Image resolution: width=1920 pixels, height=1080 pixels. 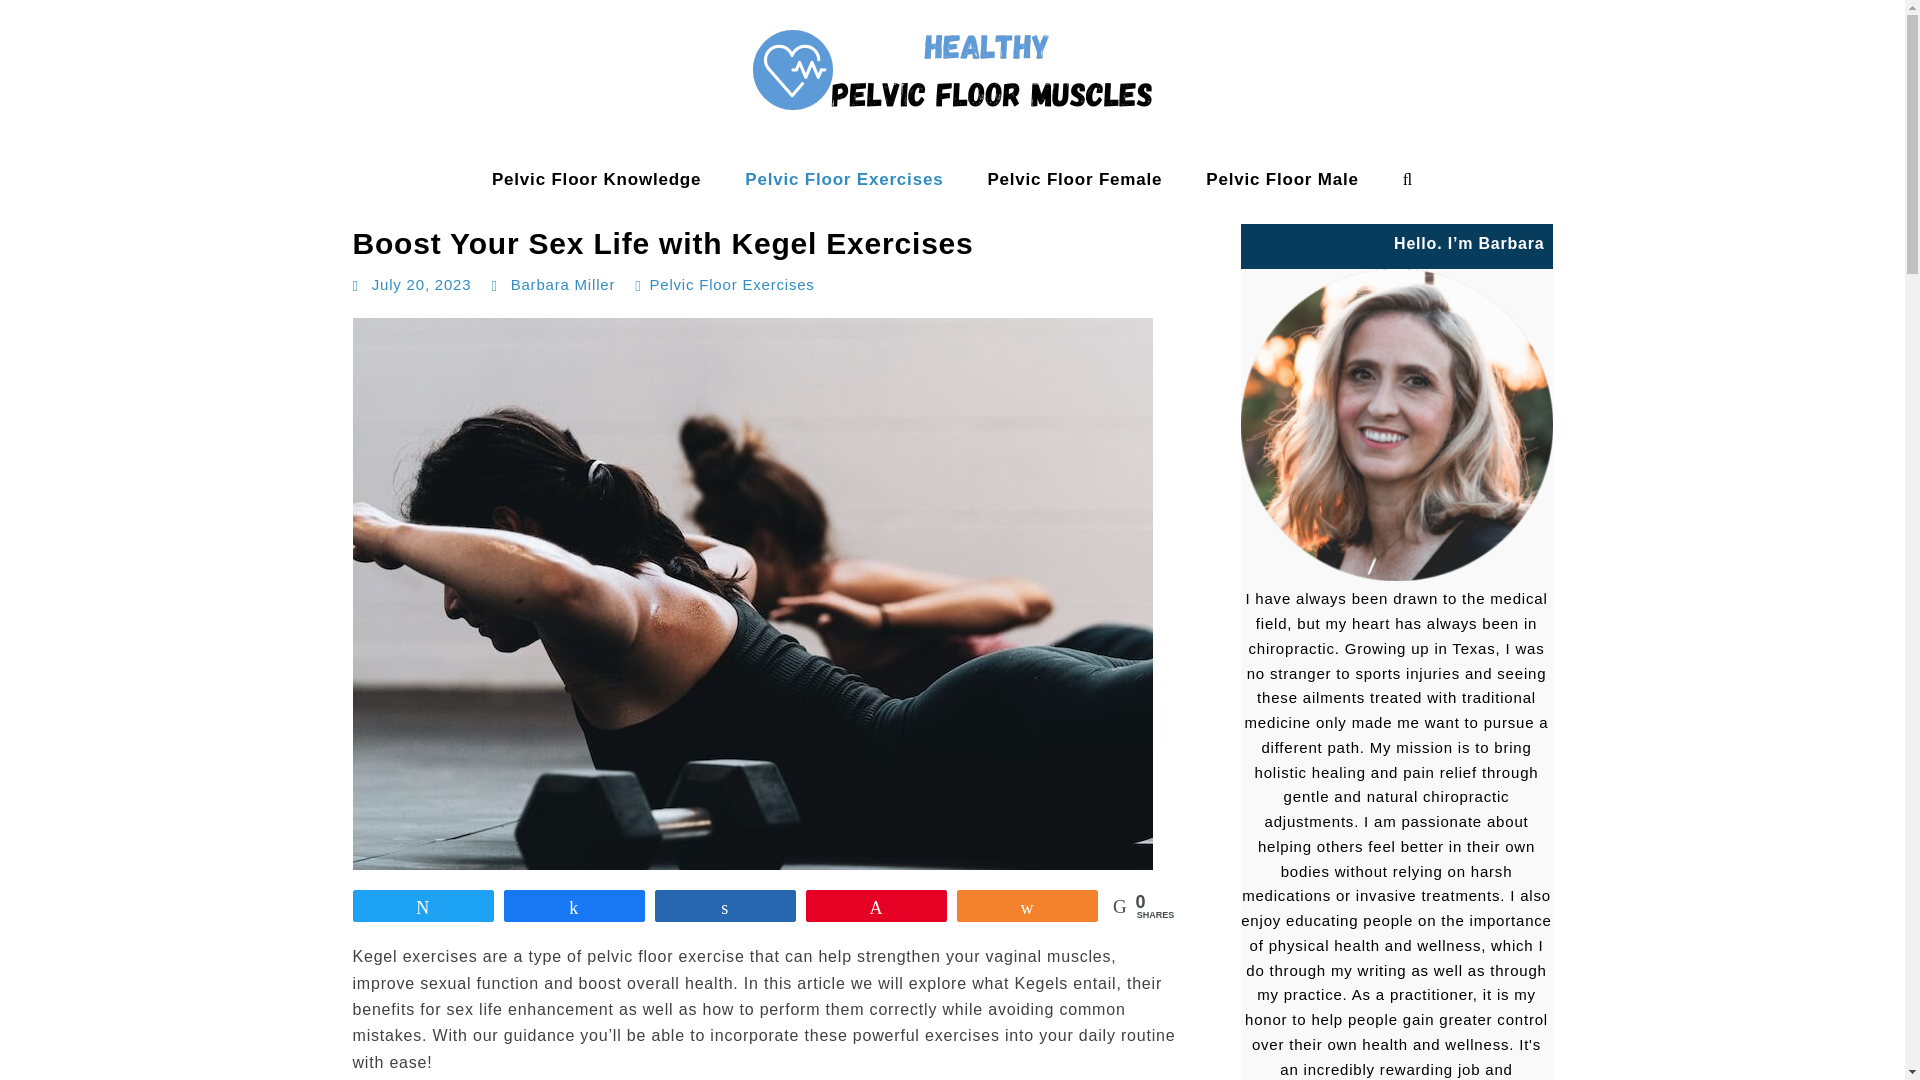 What do you see at coordinates (844, 179) in the screenshot?
I see `Pelvic Floor Exercises` at bounding box center [844, 179].